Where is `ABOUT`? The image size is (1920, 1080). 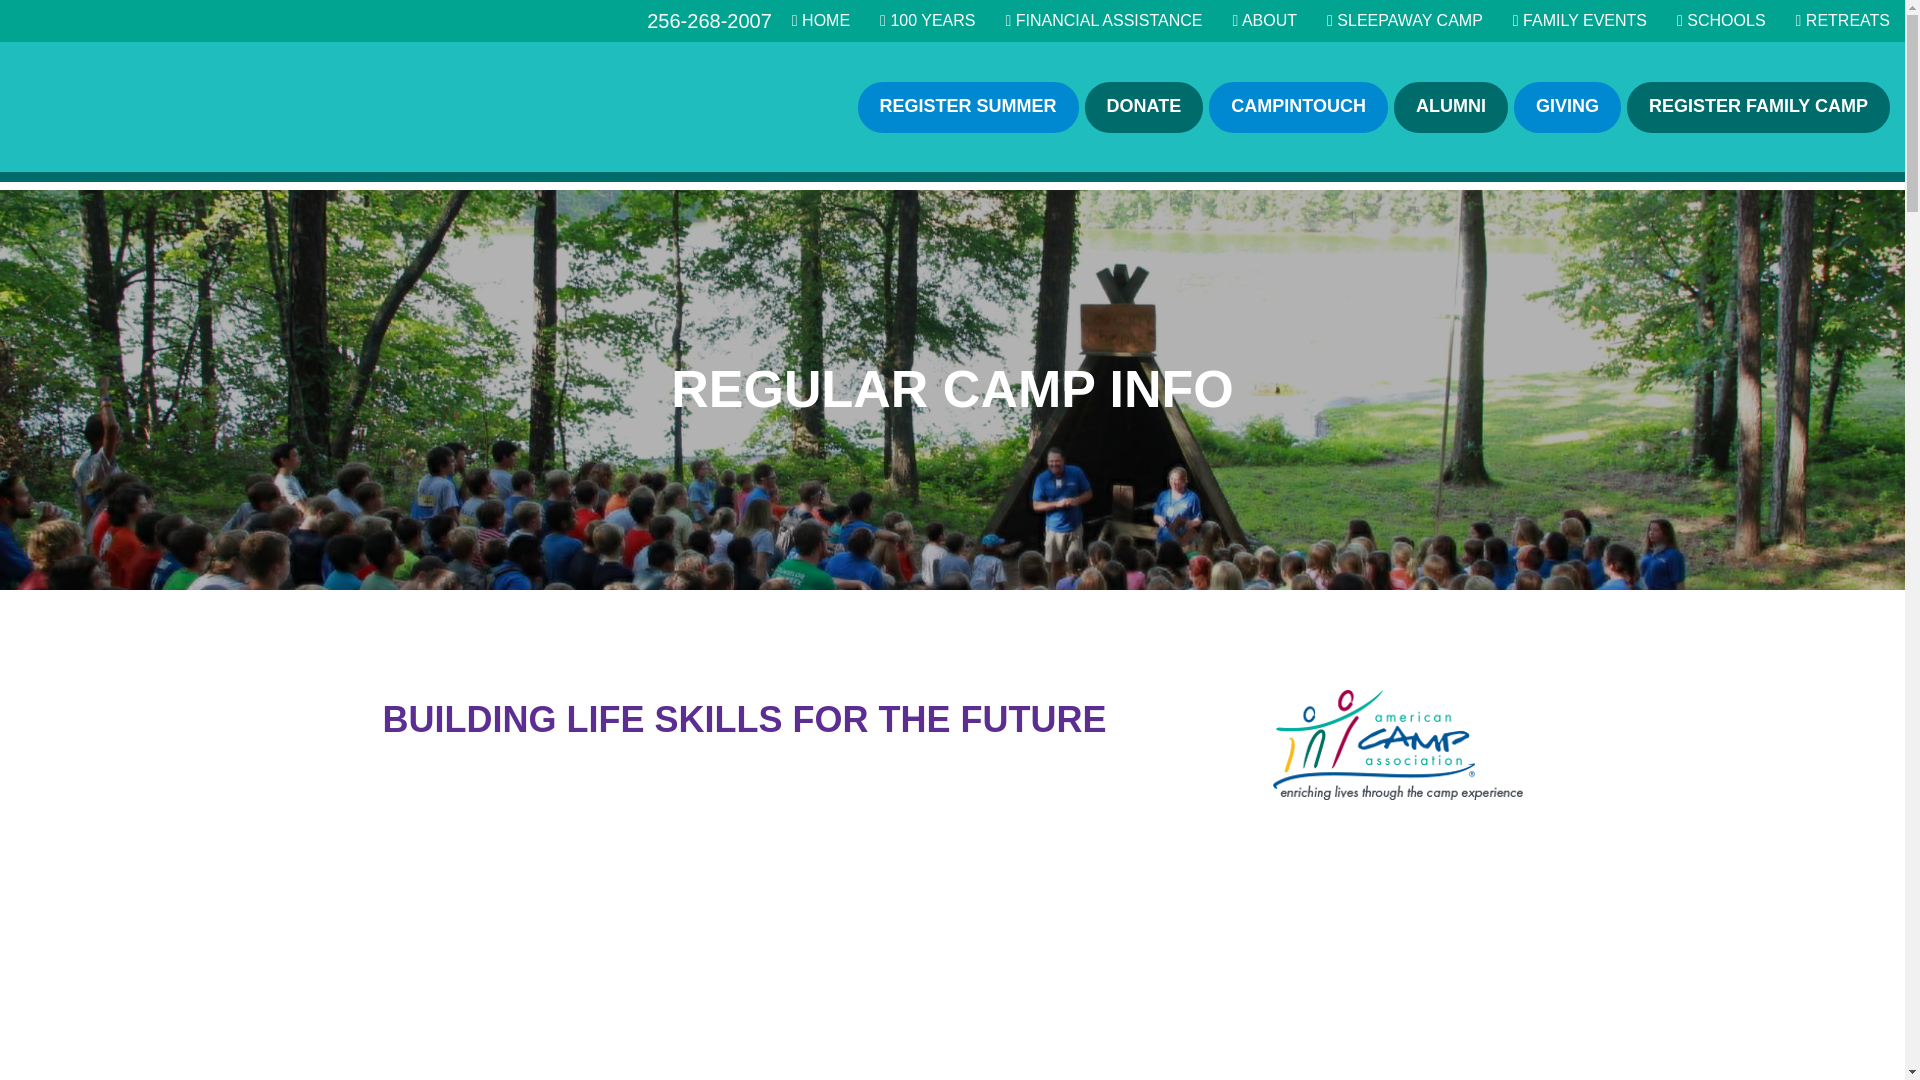
ABOUT is located at coordinates (1264, 20).